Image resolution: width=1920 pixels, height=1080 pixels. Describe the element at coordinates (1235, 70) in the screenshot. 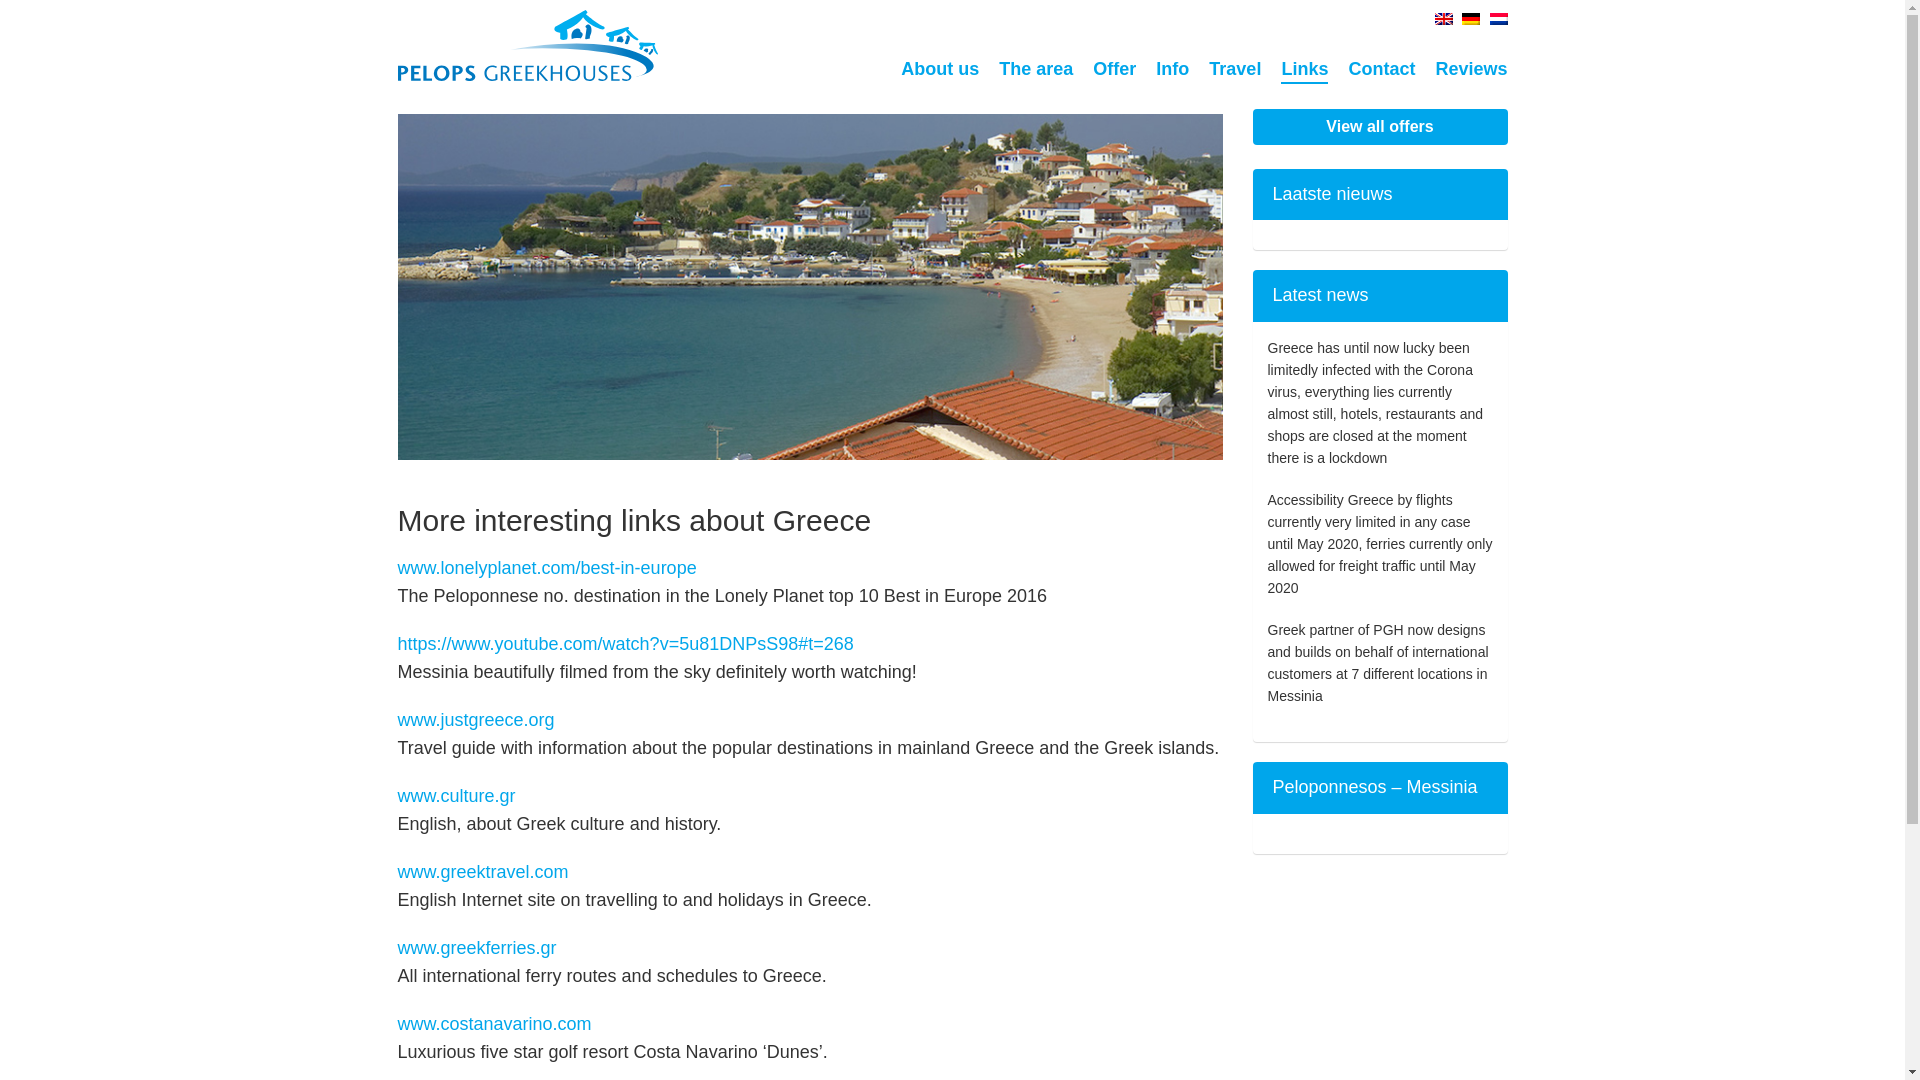

I see `Travel` at that location.